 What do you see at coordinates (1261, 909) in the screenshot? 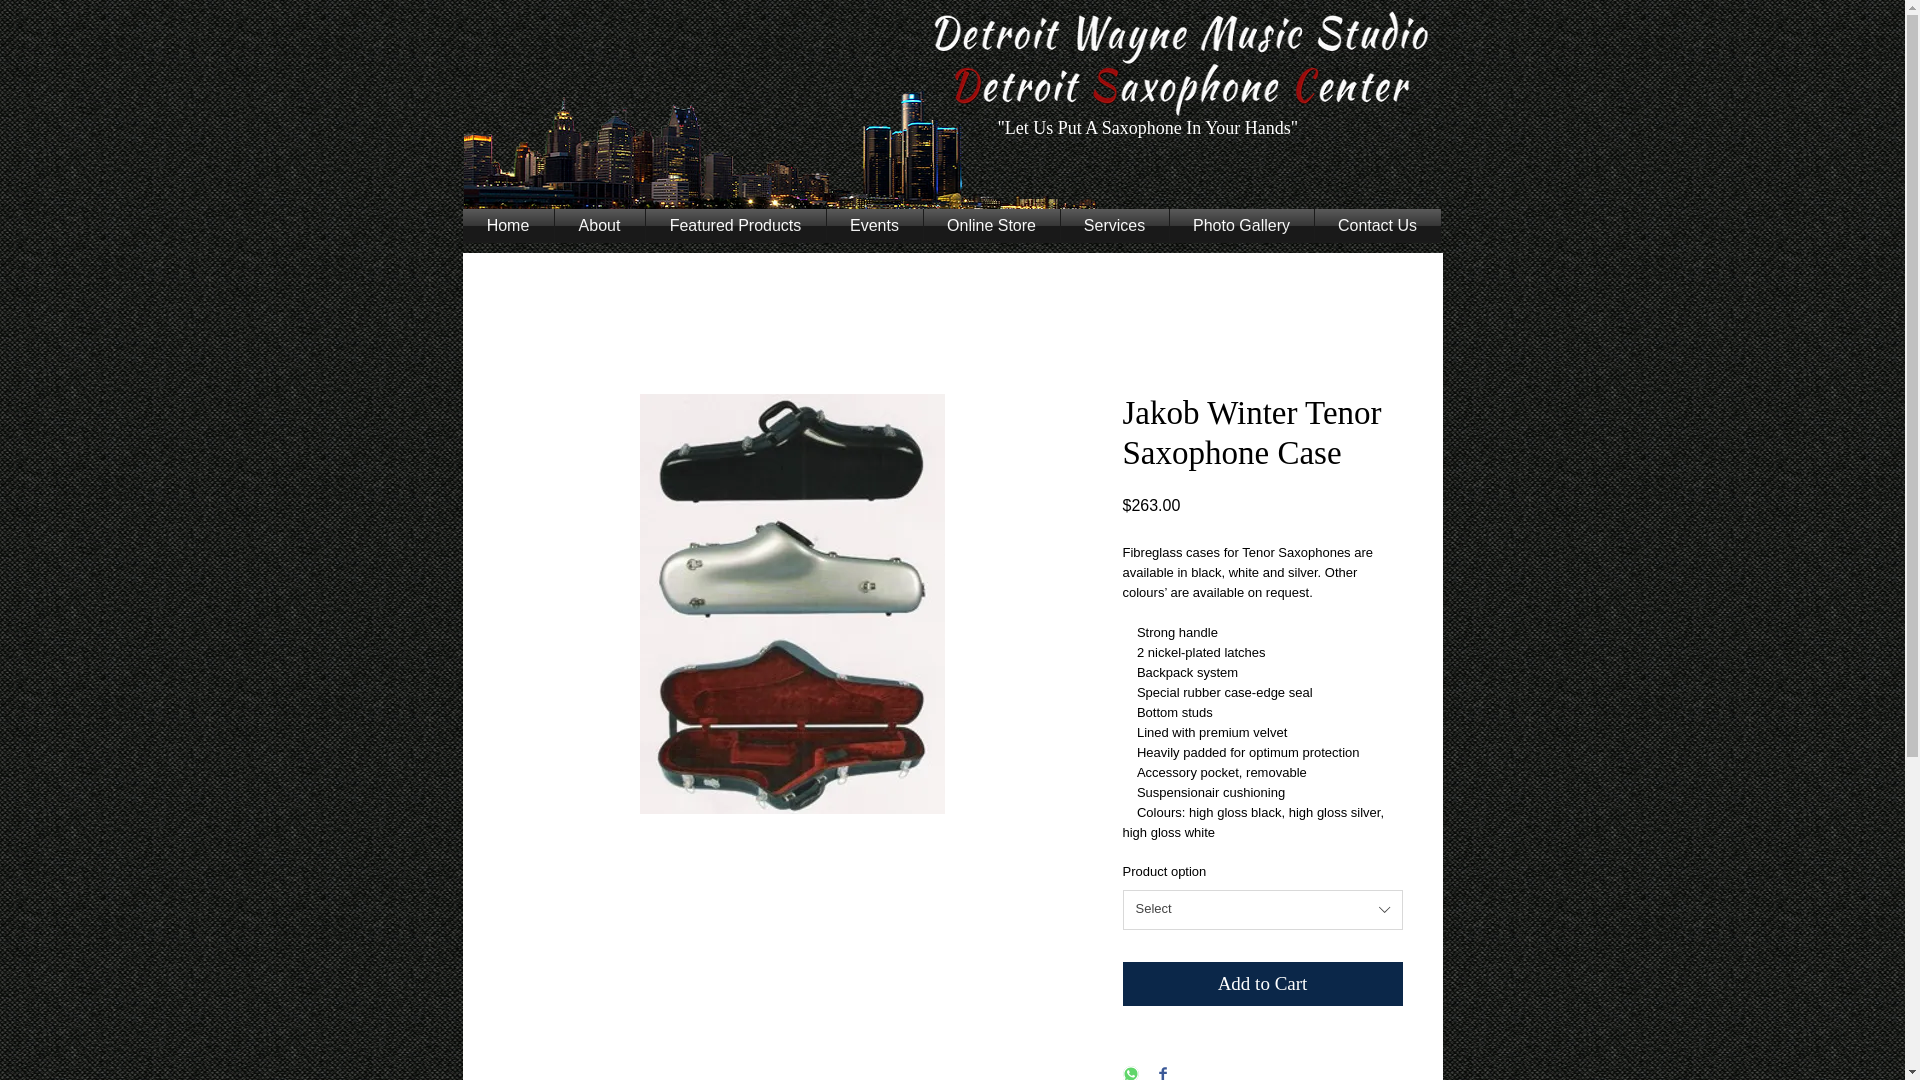
I see `Select` at bounding box center [1261, 909].